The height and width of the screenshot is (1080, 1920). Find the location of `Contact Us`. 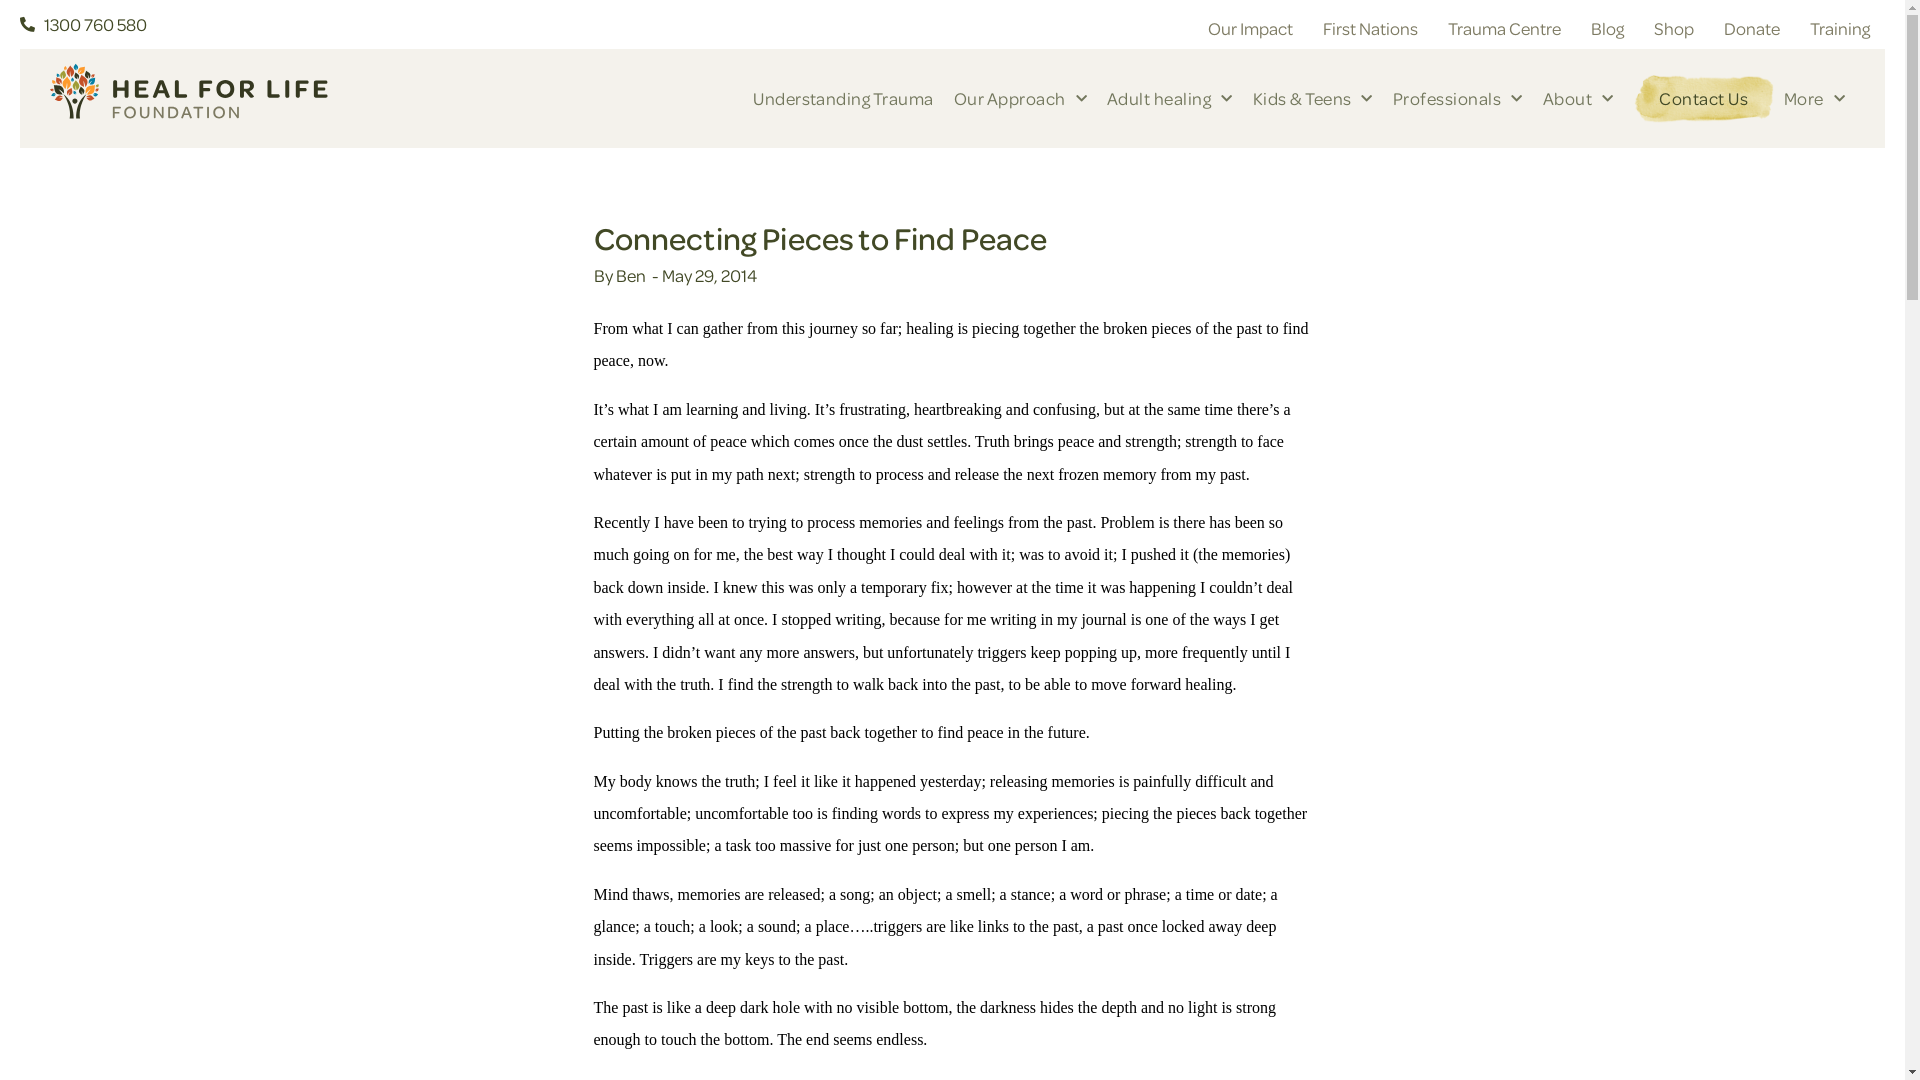

Contact Us is located at coordinates (1704, 99).